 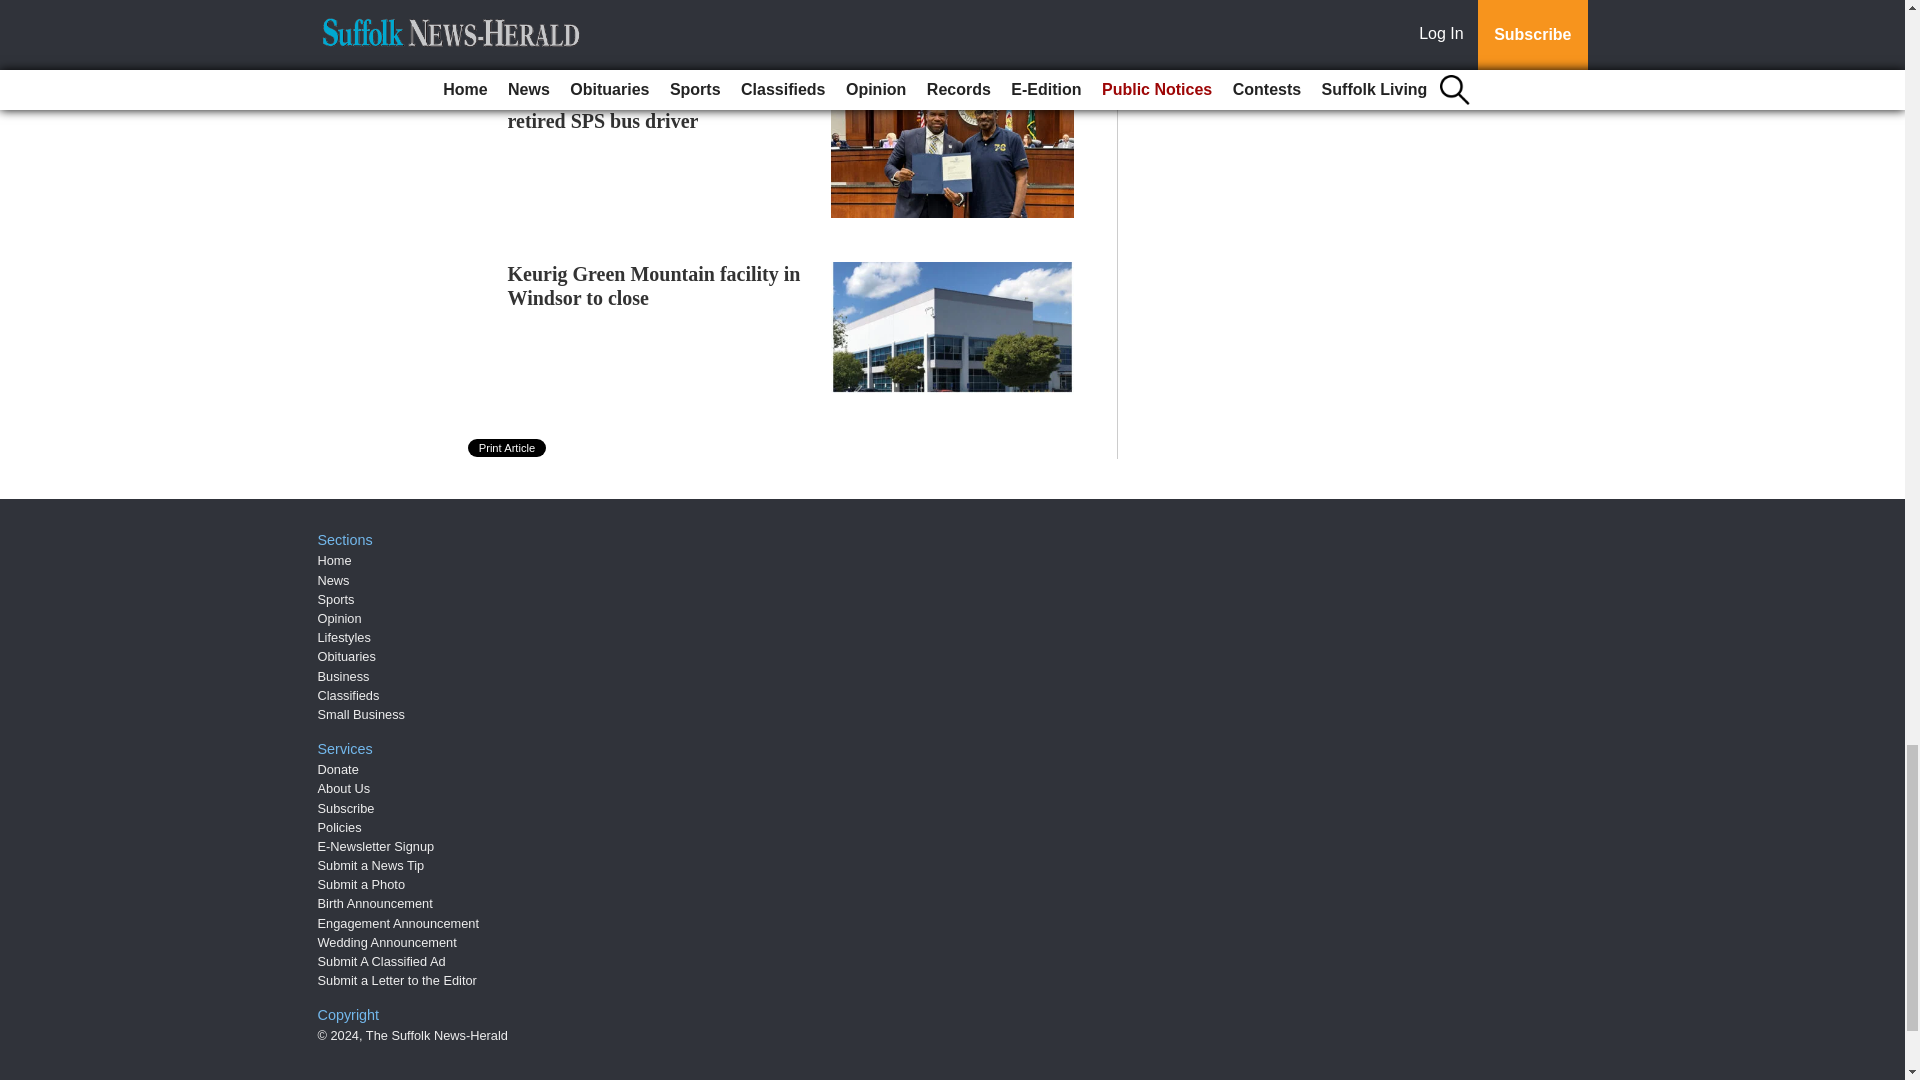 I want to click on Print Article, so click(x=508, y=447).